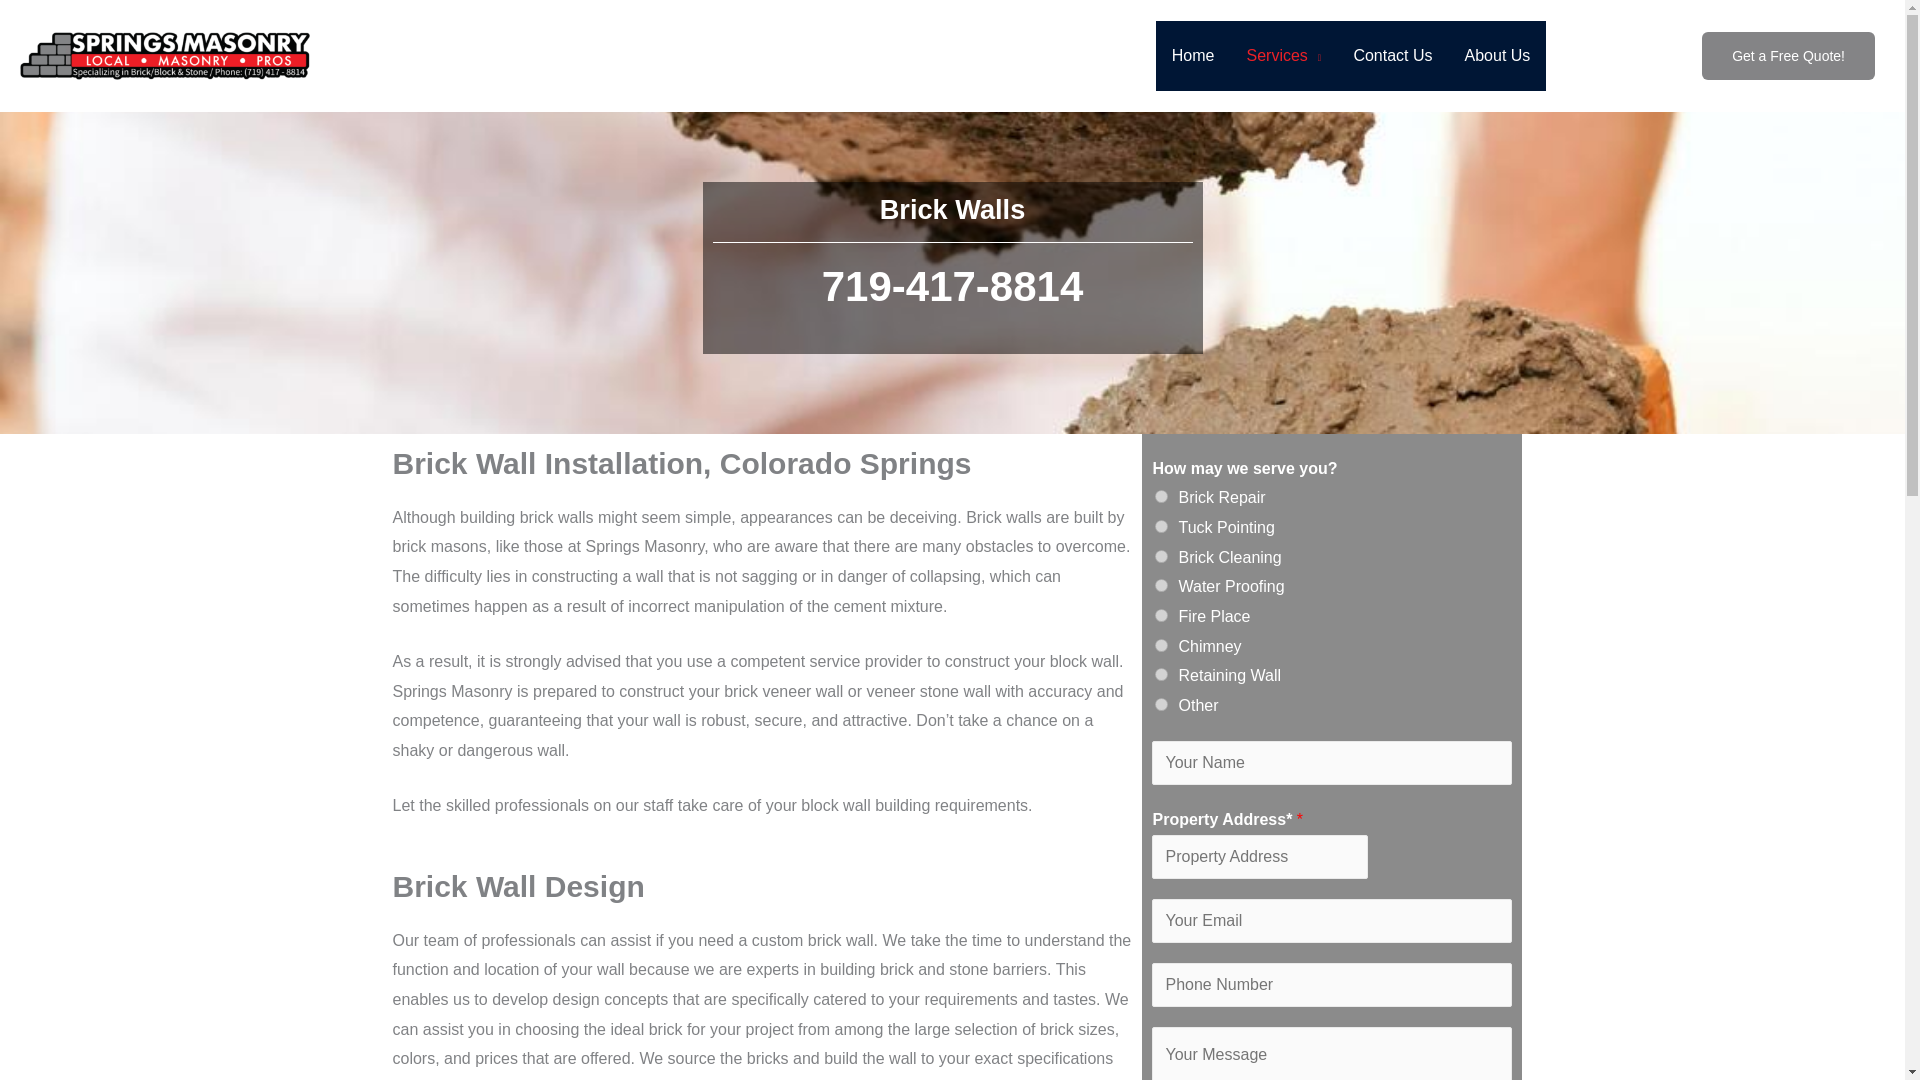  I want to click on Fire Place, so click(1161, 616).